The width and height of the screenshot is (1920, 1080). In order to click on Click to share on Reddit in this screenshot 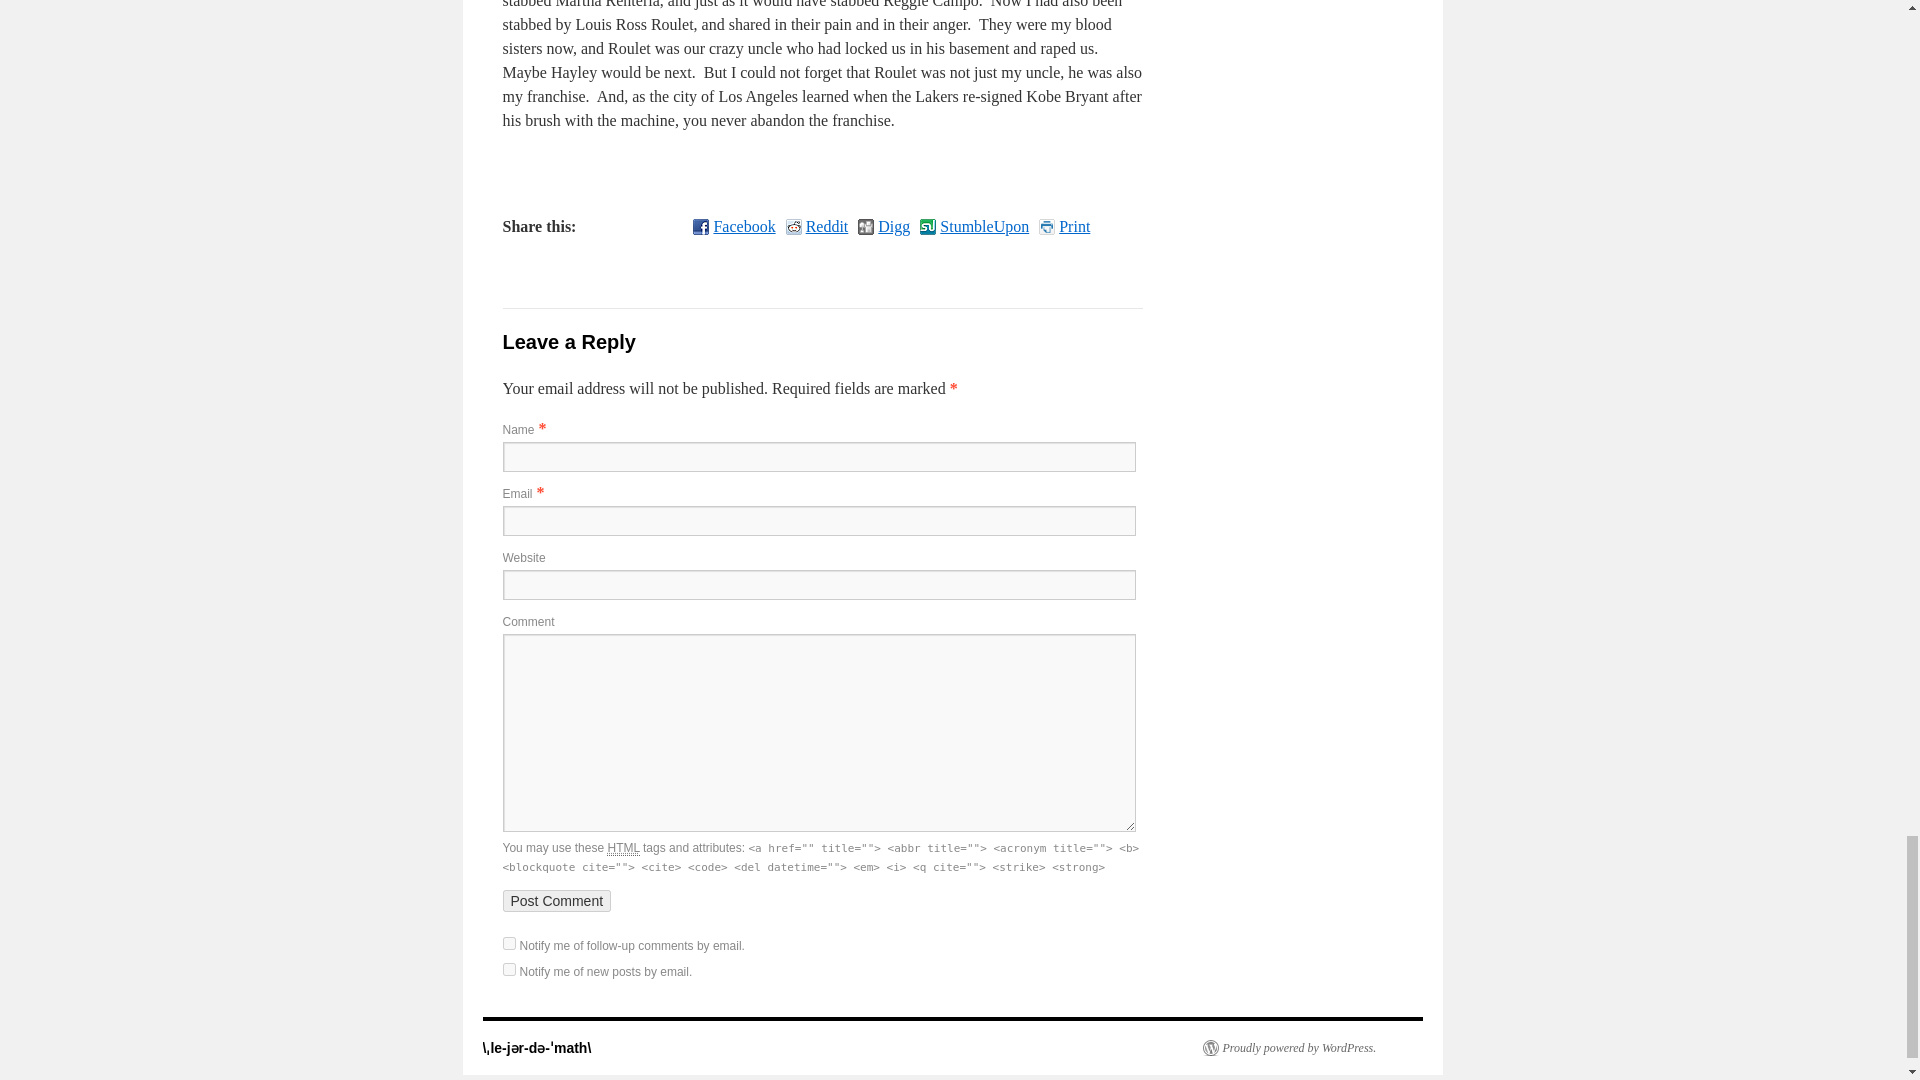, I will do `click(816, 226)`.